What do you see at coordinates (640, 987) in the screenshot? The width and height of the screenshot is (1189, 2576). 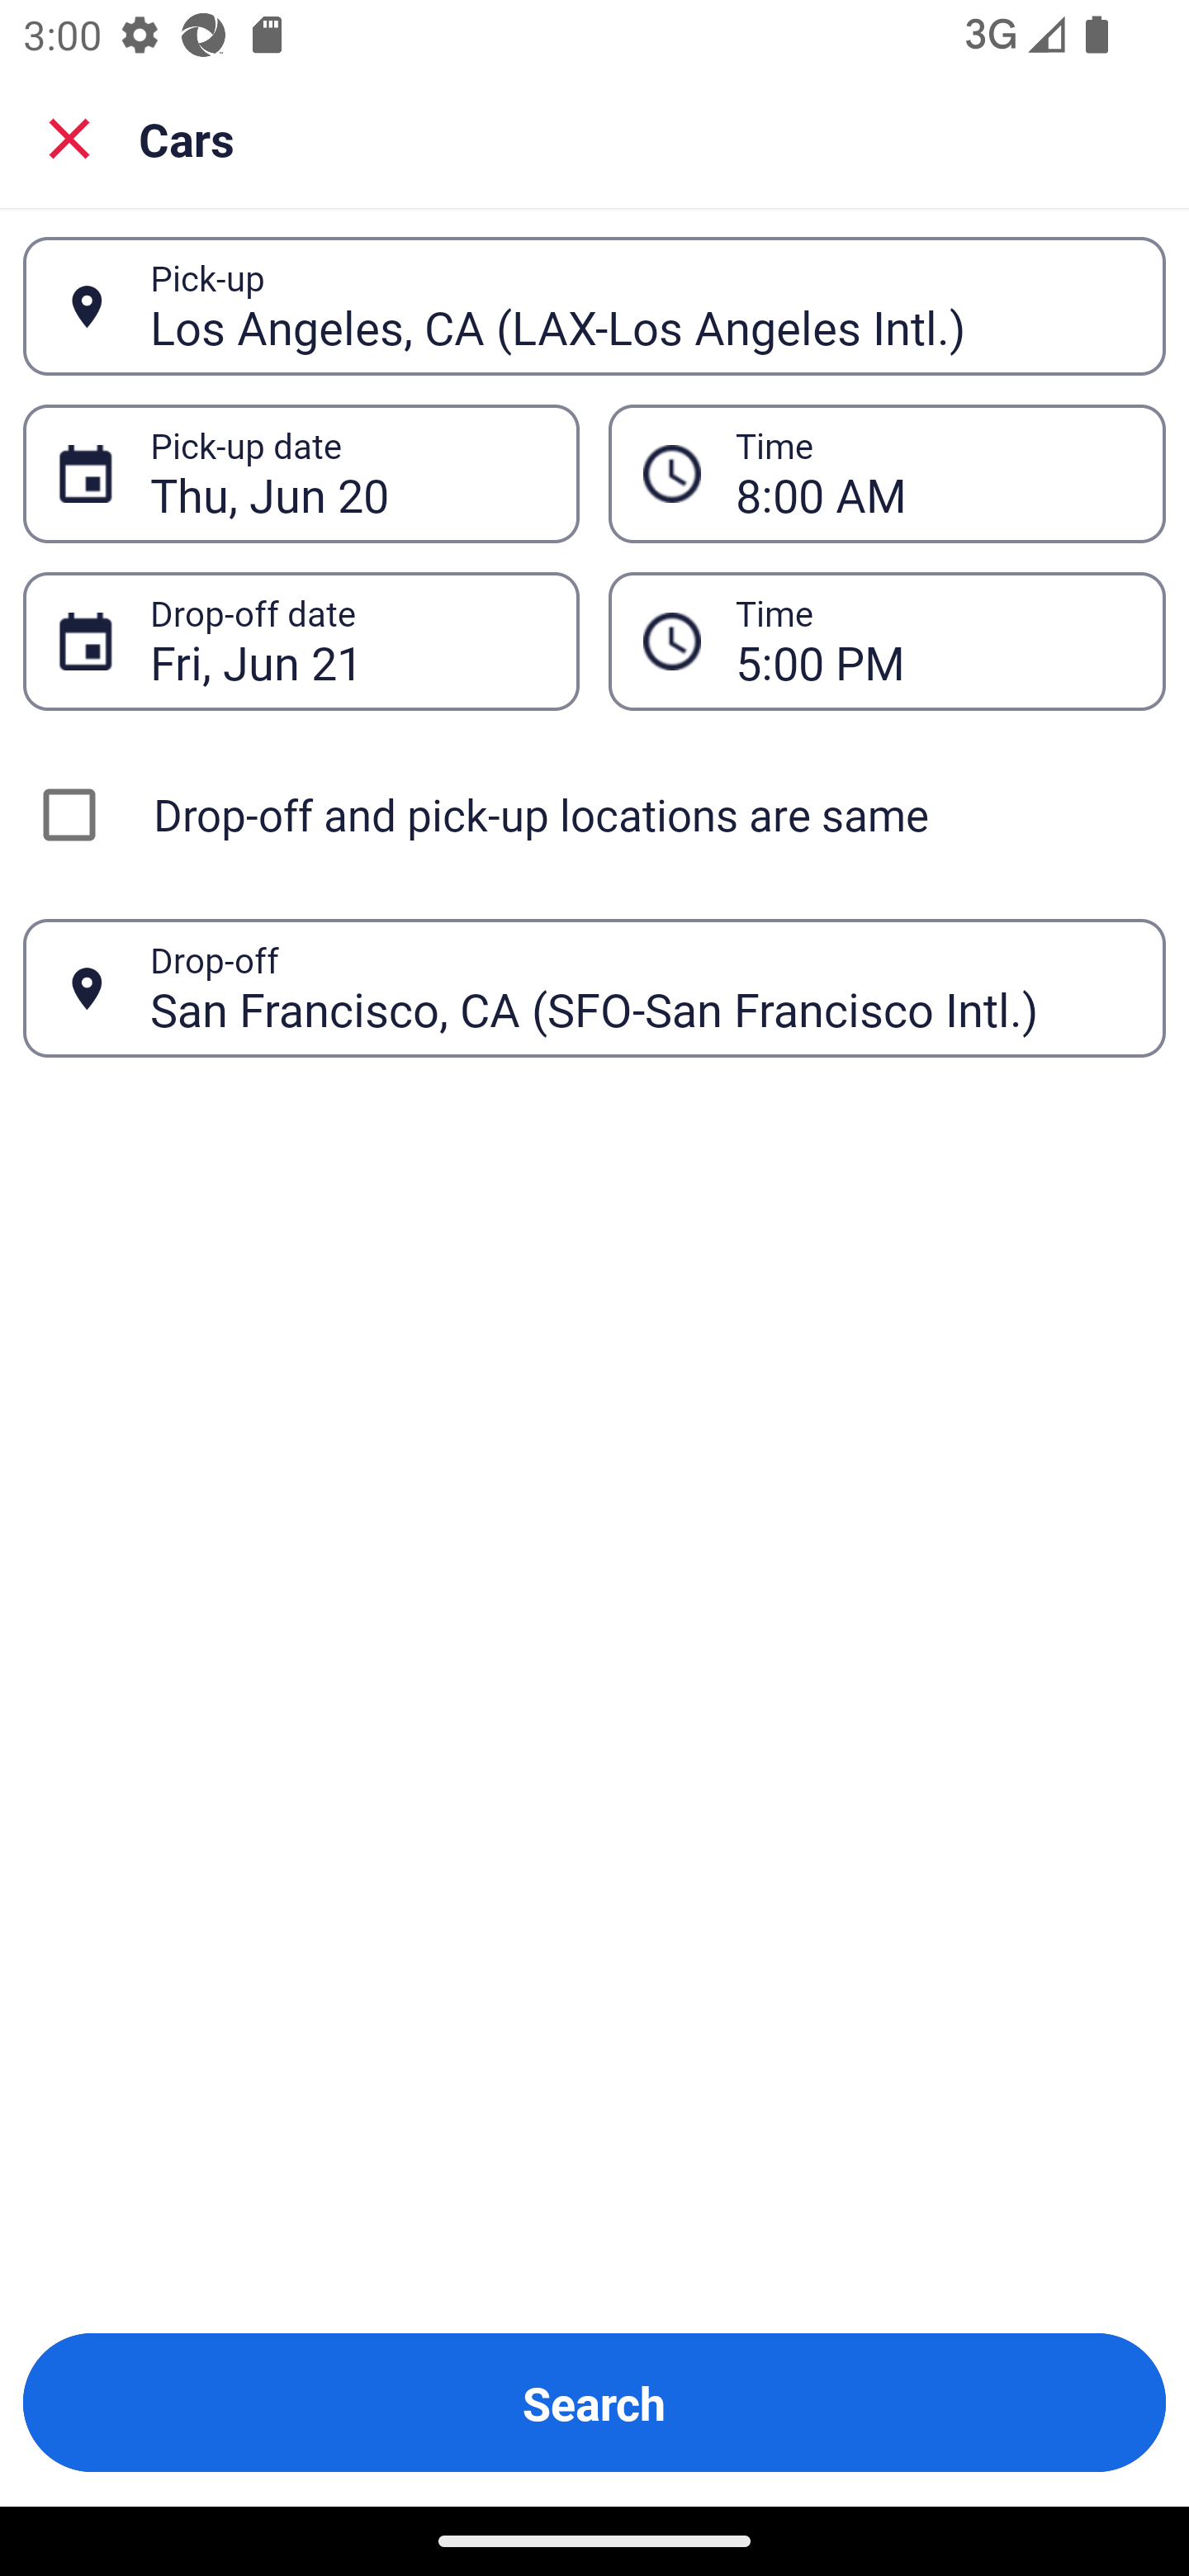 I see `San Francisco, CA (SFO-San Francisco Intl.)` at bounding box center [640, 987].